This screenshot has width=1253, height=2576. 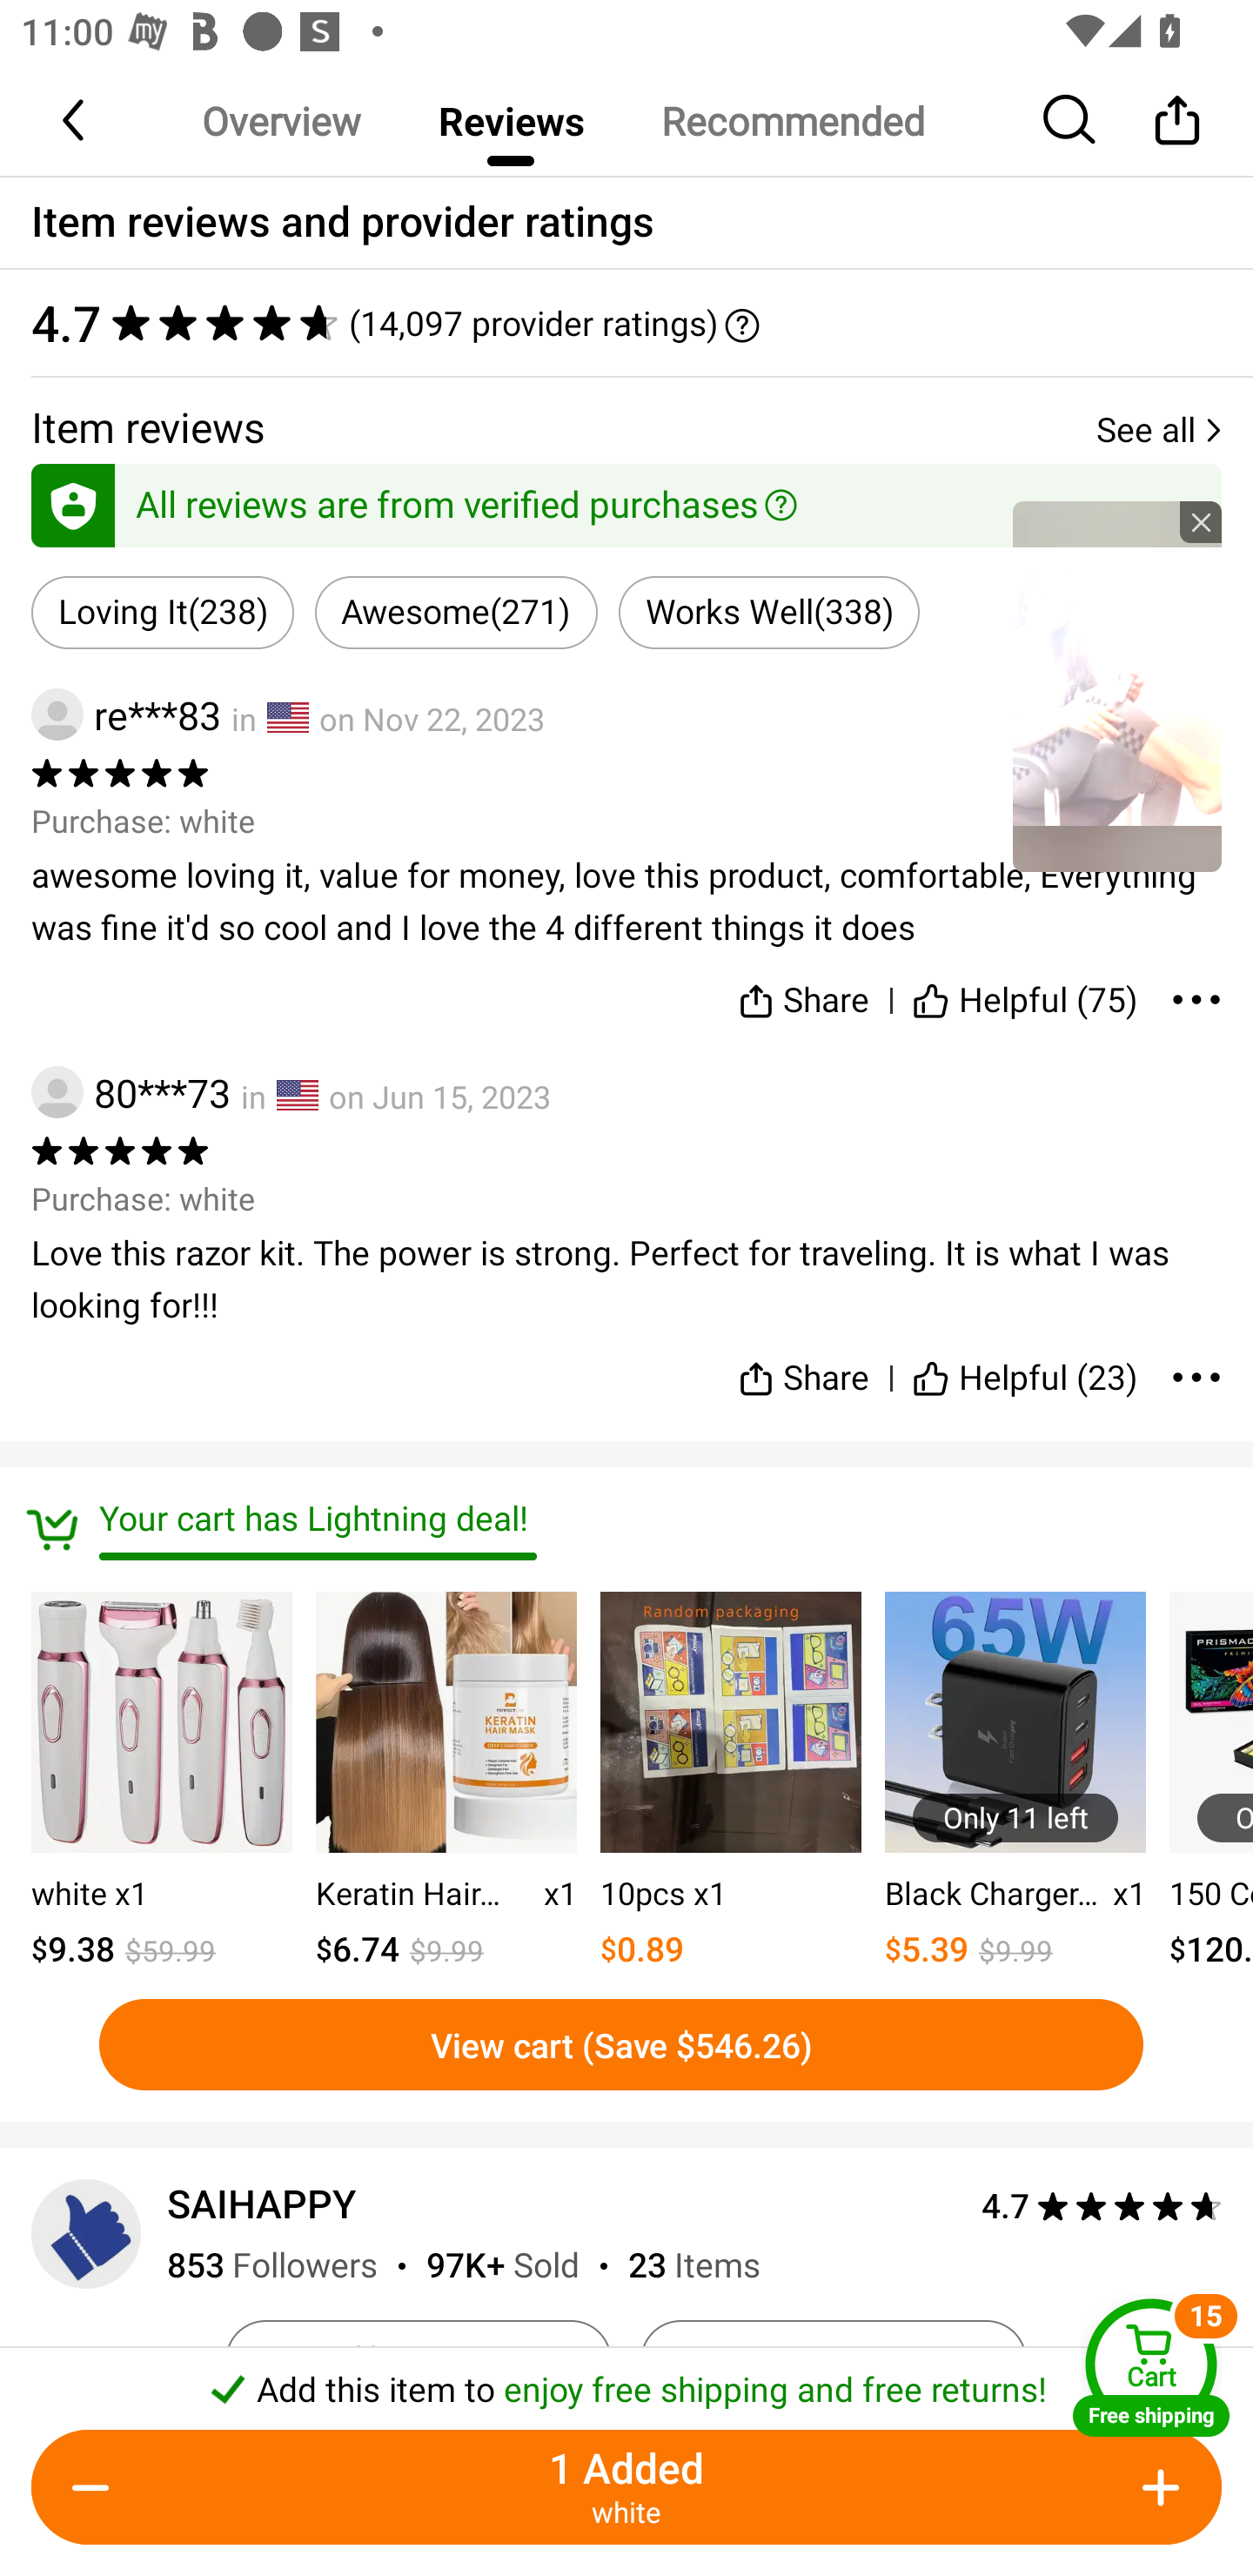 I want to click on re***83, so click(x=125, y=714).